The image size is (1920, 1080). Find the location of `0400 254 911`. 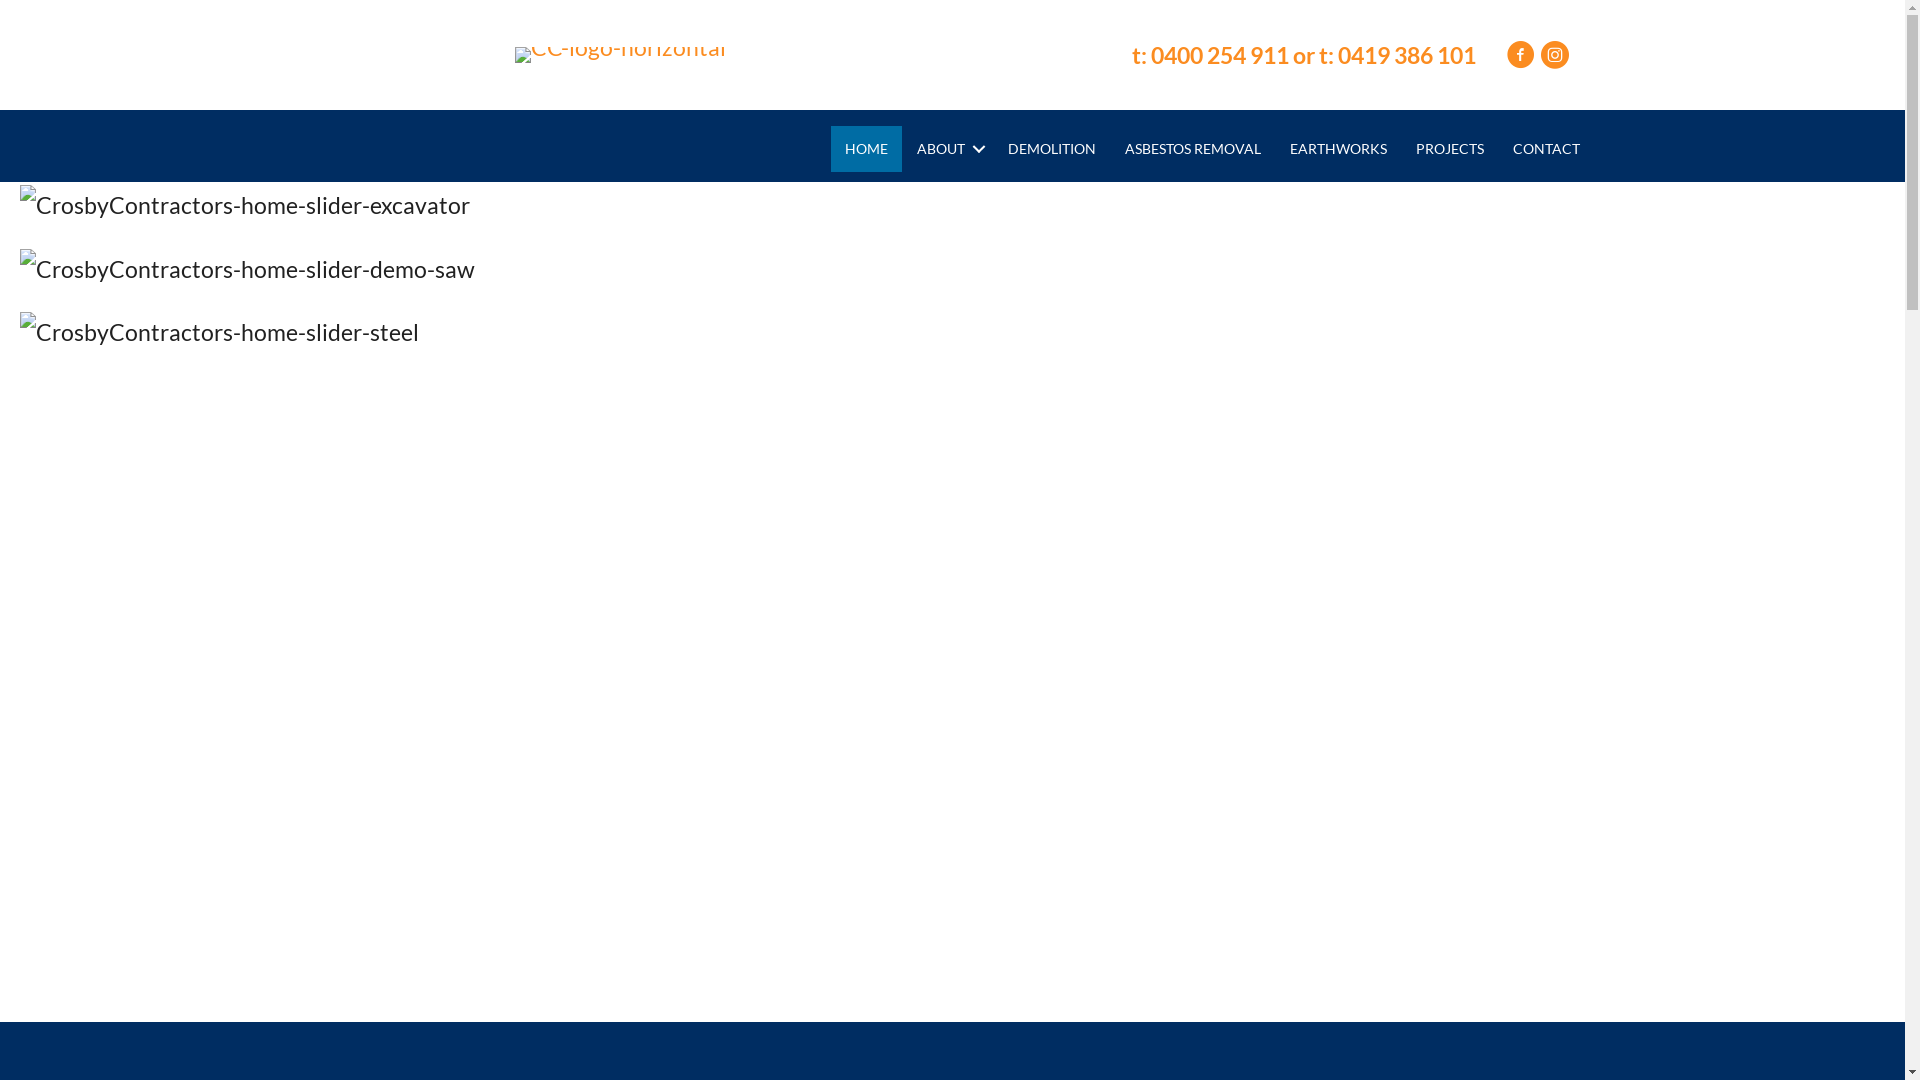

0400 254 911 is located at coordinates (1220, 55).